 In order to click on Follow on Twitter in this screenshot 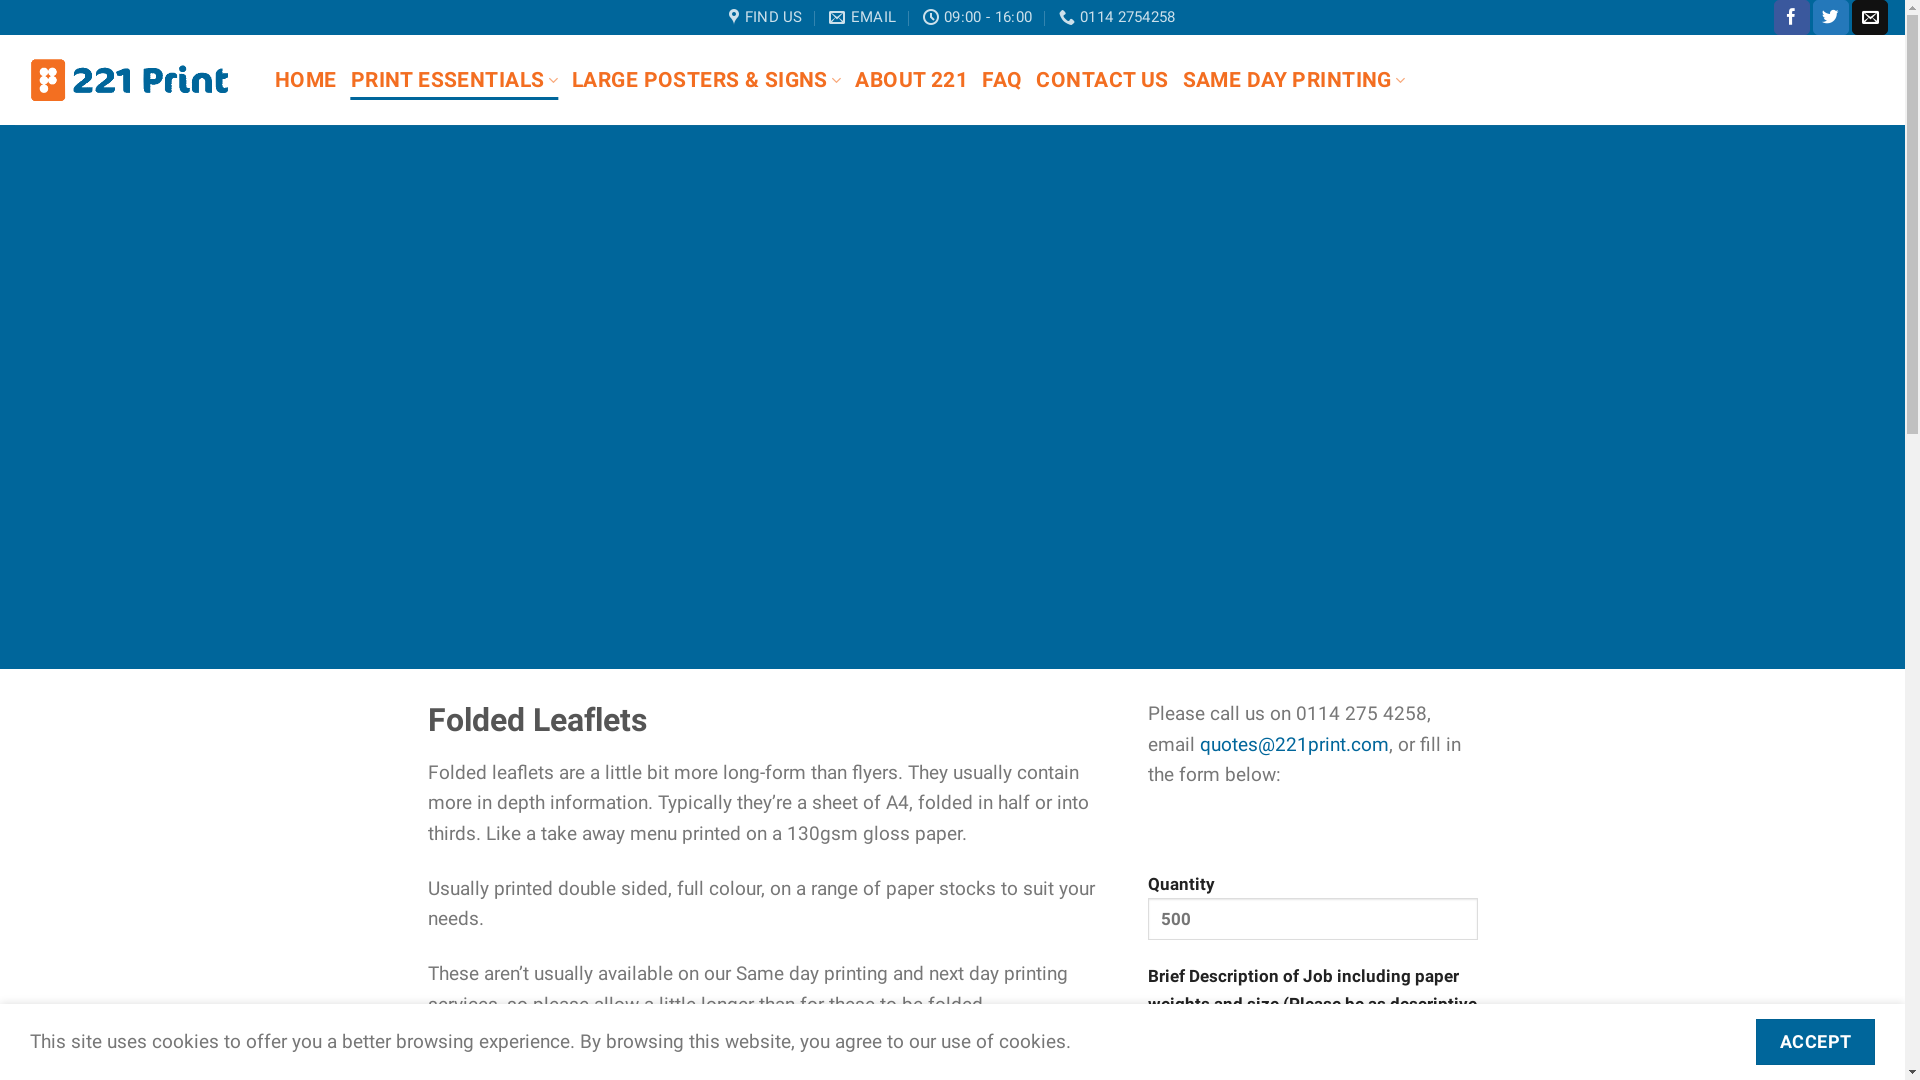, I will do `click(1831, 18)`.